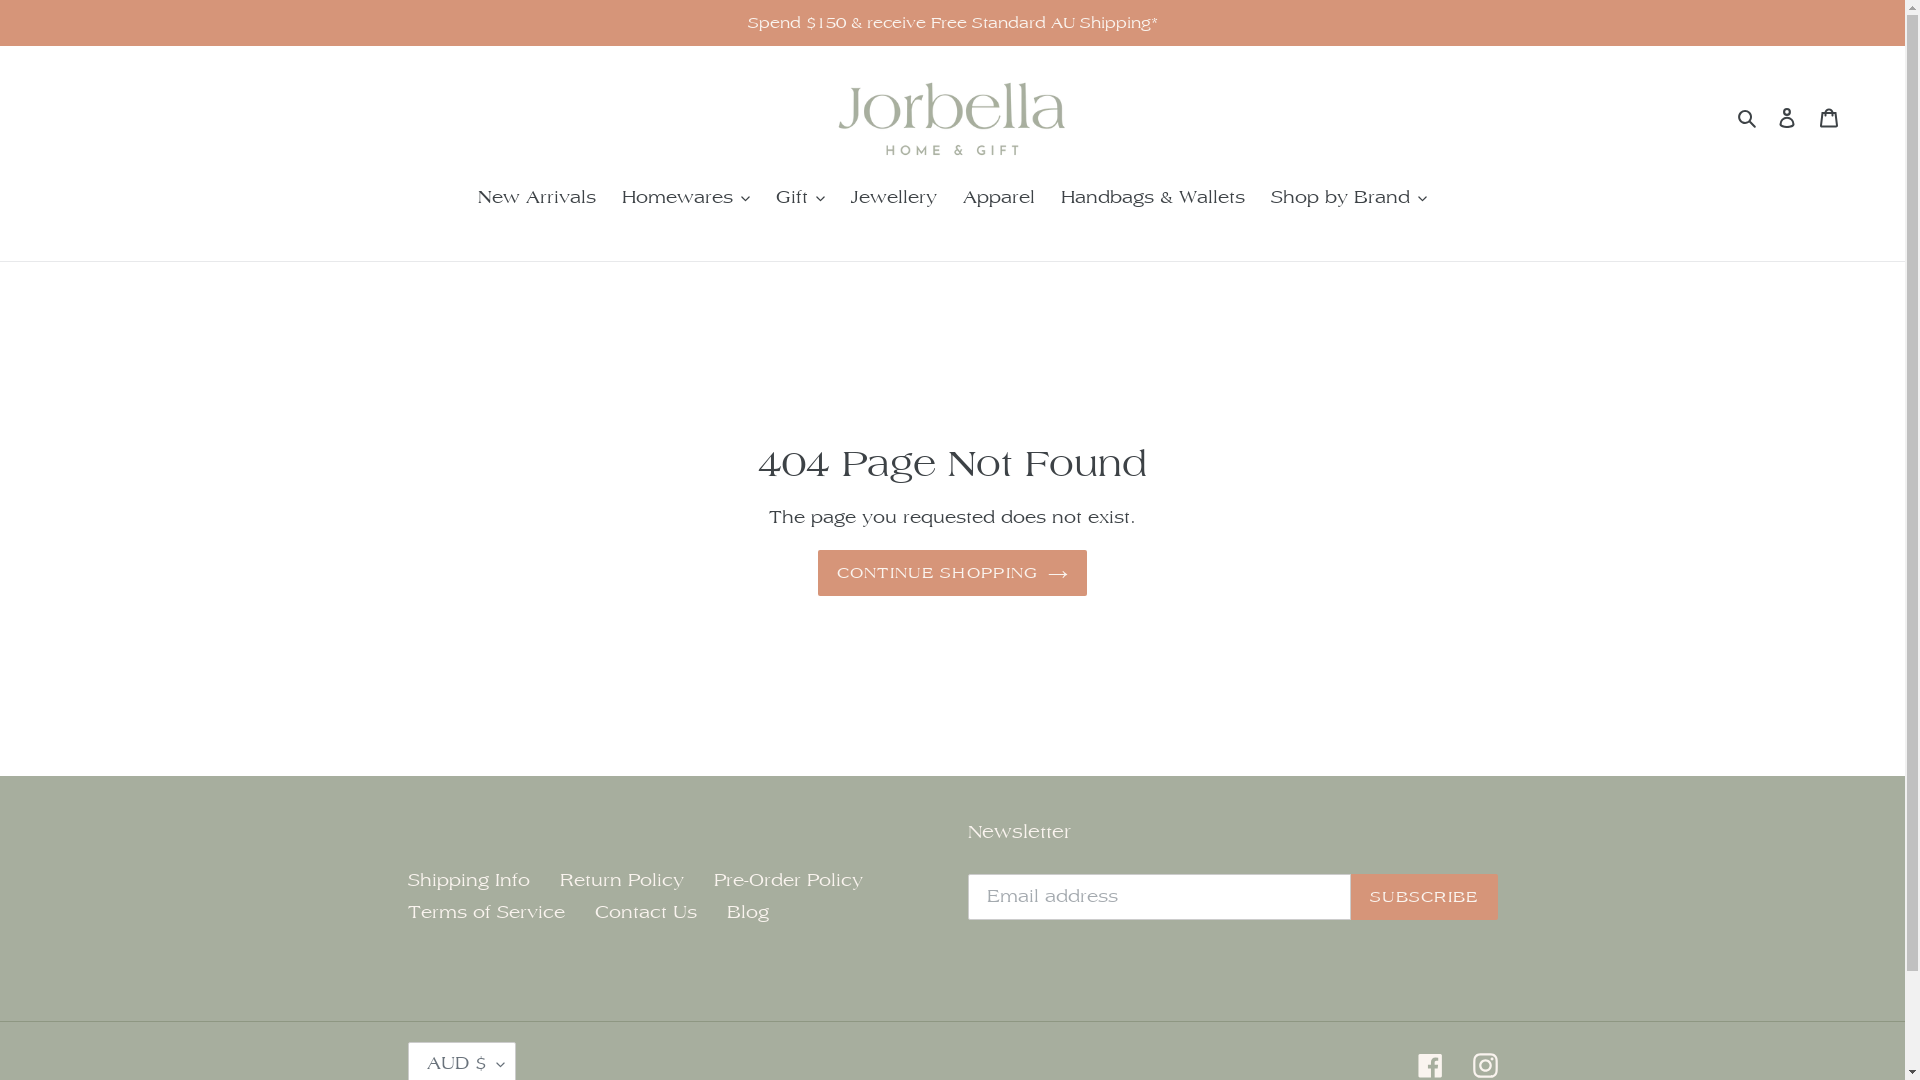 The width and height of the screenshot is (1920, 1080). What do you see at coordinates (686, 199) in the screenshot?
I see `Homewares` at bounding box center [686, 199].